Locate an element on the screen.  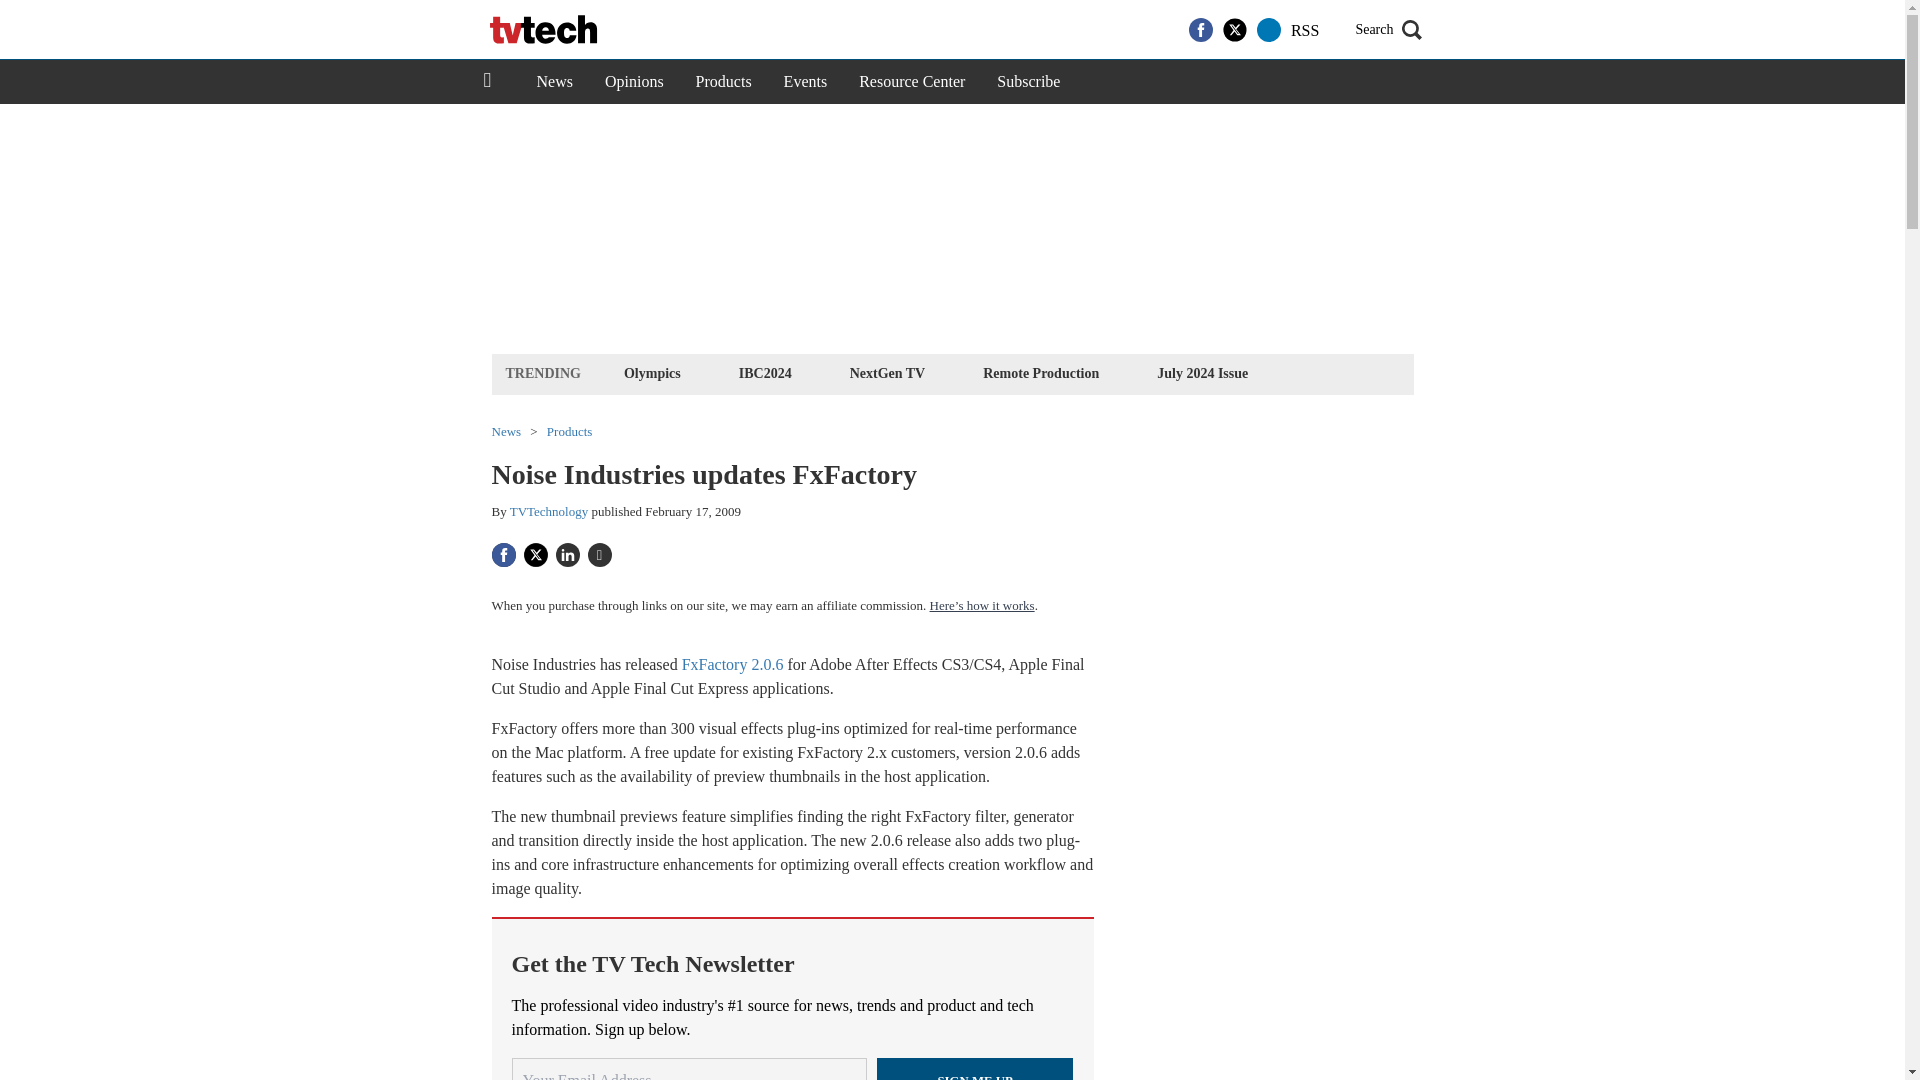
Opinions is located at coordinates (634, 82).